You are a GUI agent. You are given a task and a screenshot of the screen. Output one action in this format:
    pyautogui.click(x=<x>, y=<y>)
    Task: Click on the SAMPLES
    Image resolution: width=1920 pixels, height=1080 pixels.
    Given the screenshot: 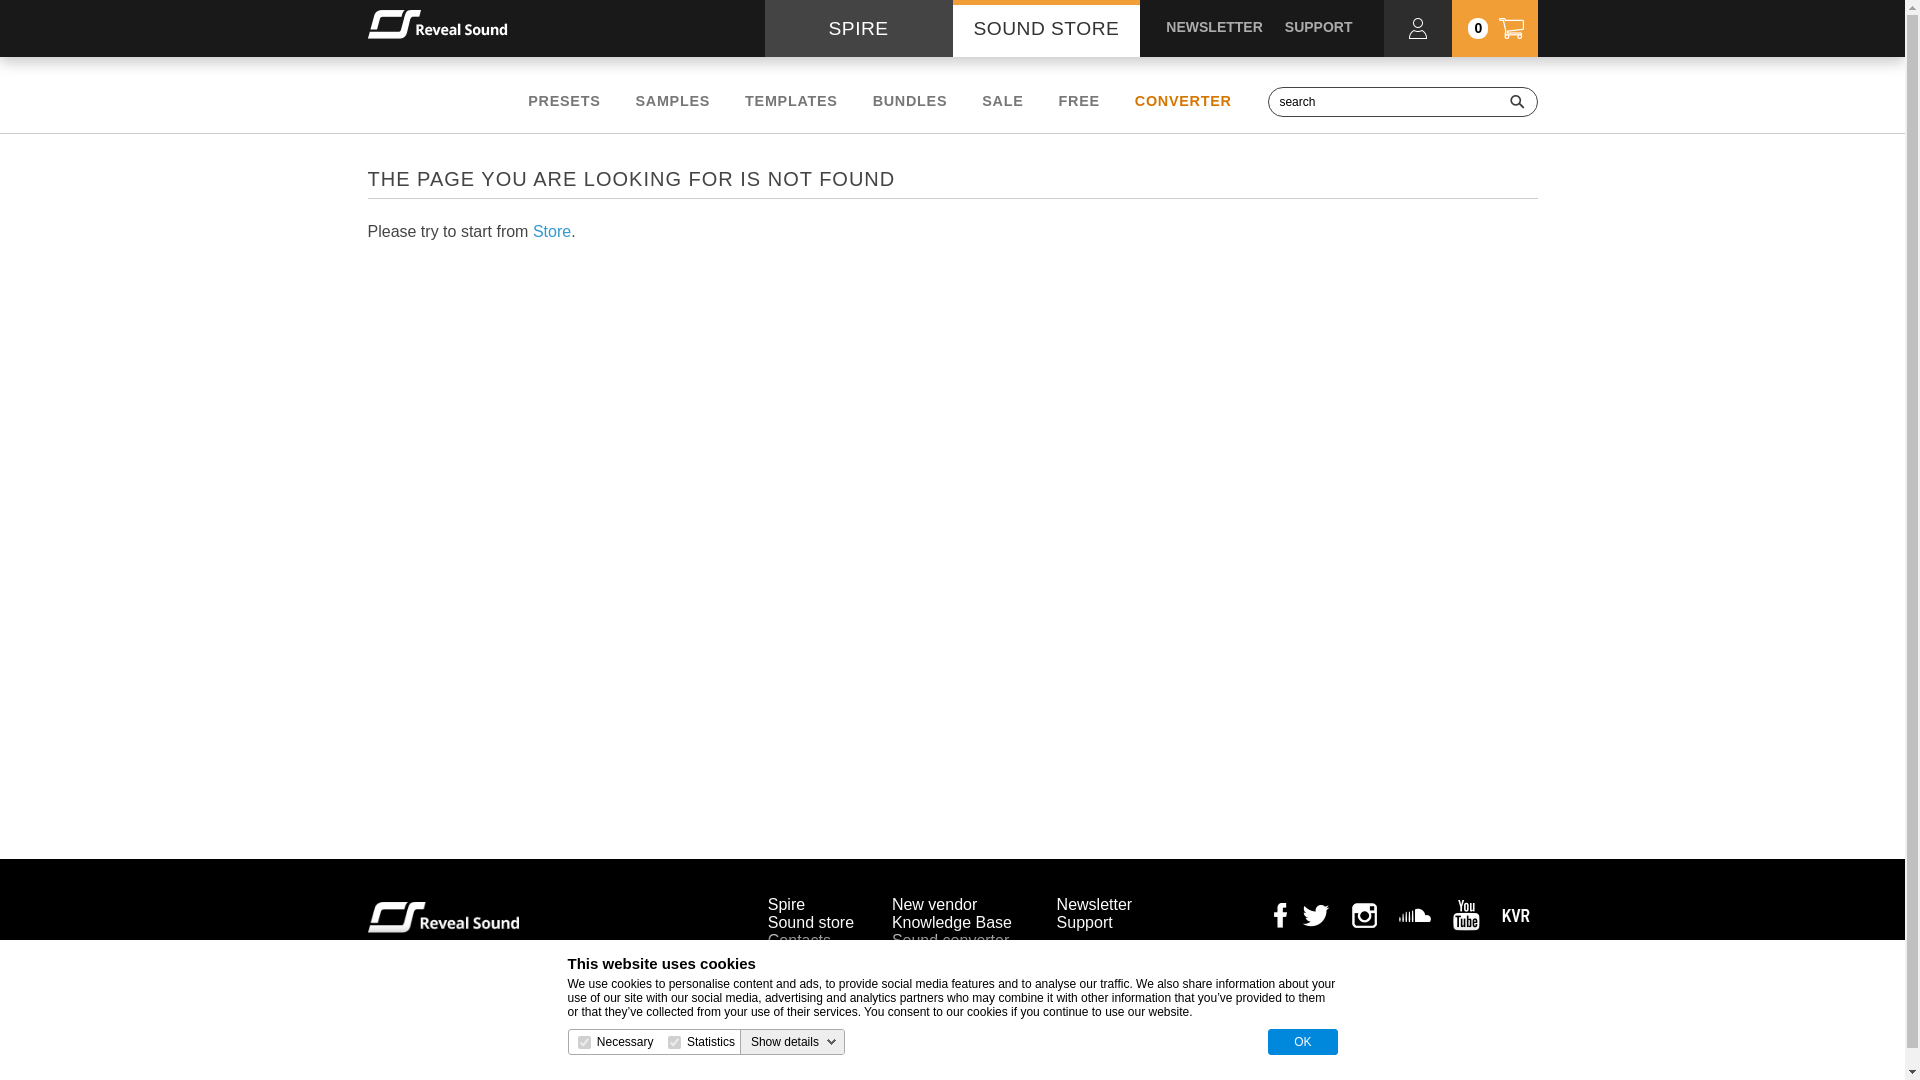 What is the action you would take?
    pyautogui.click(x=672, y=100)
    